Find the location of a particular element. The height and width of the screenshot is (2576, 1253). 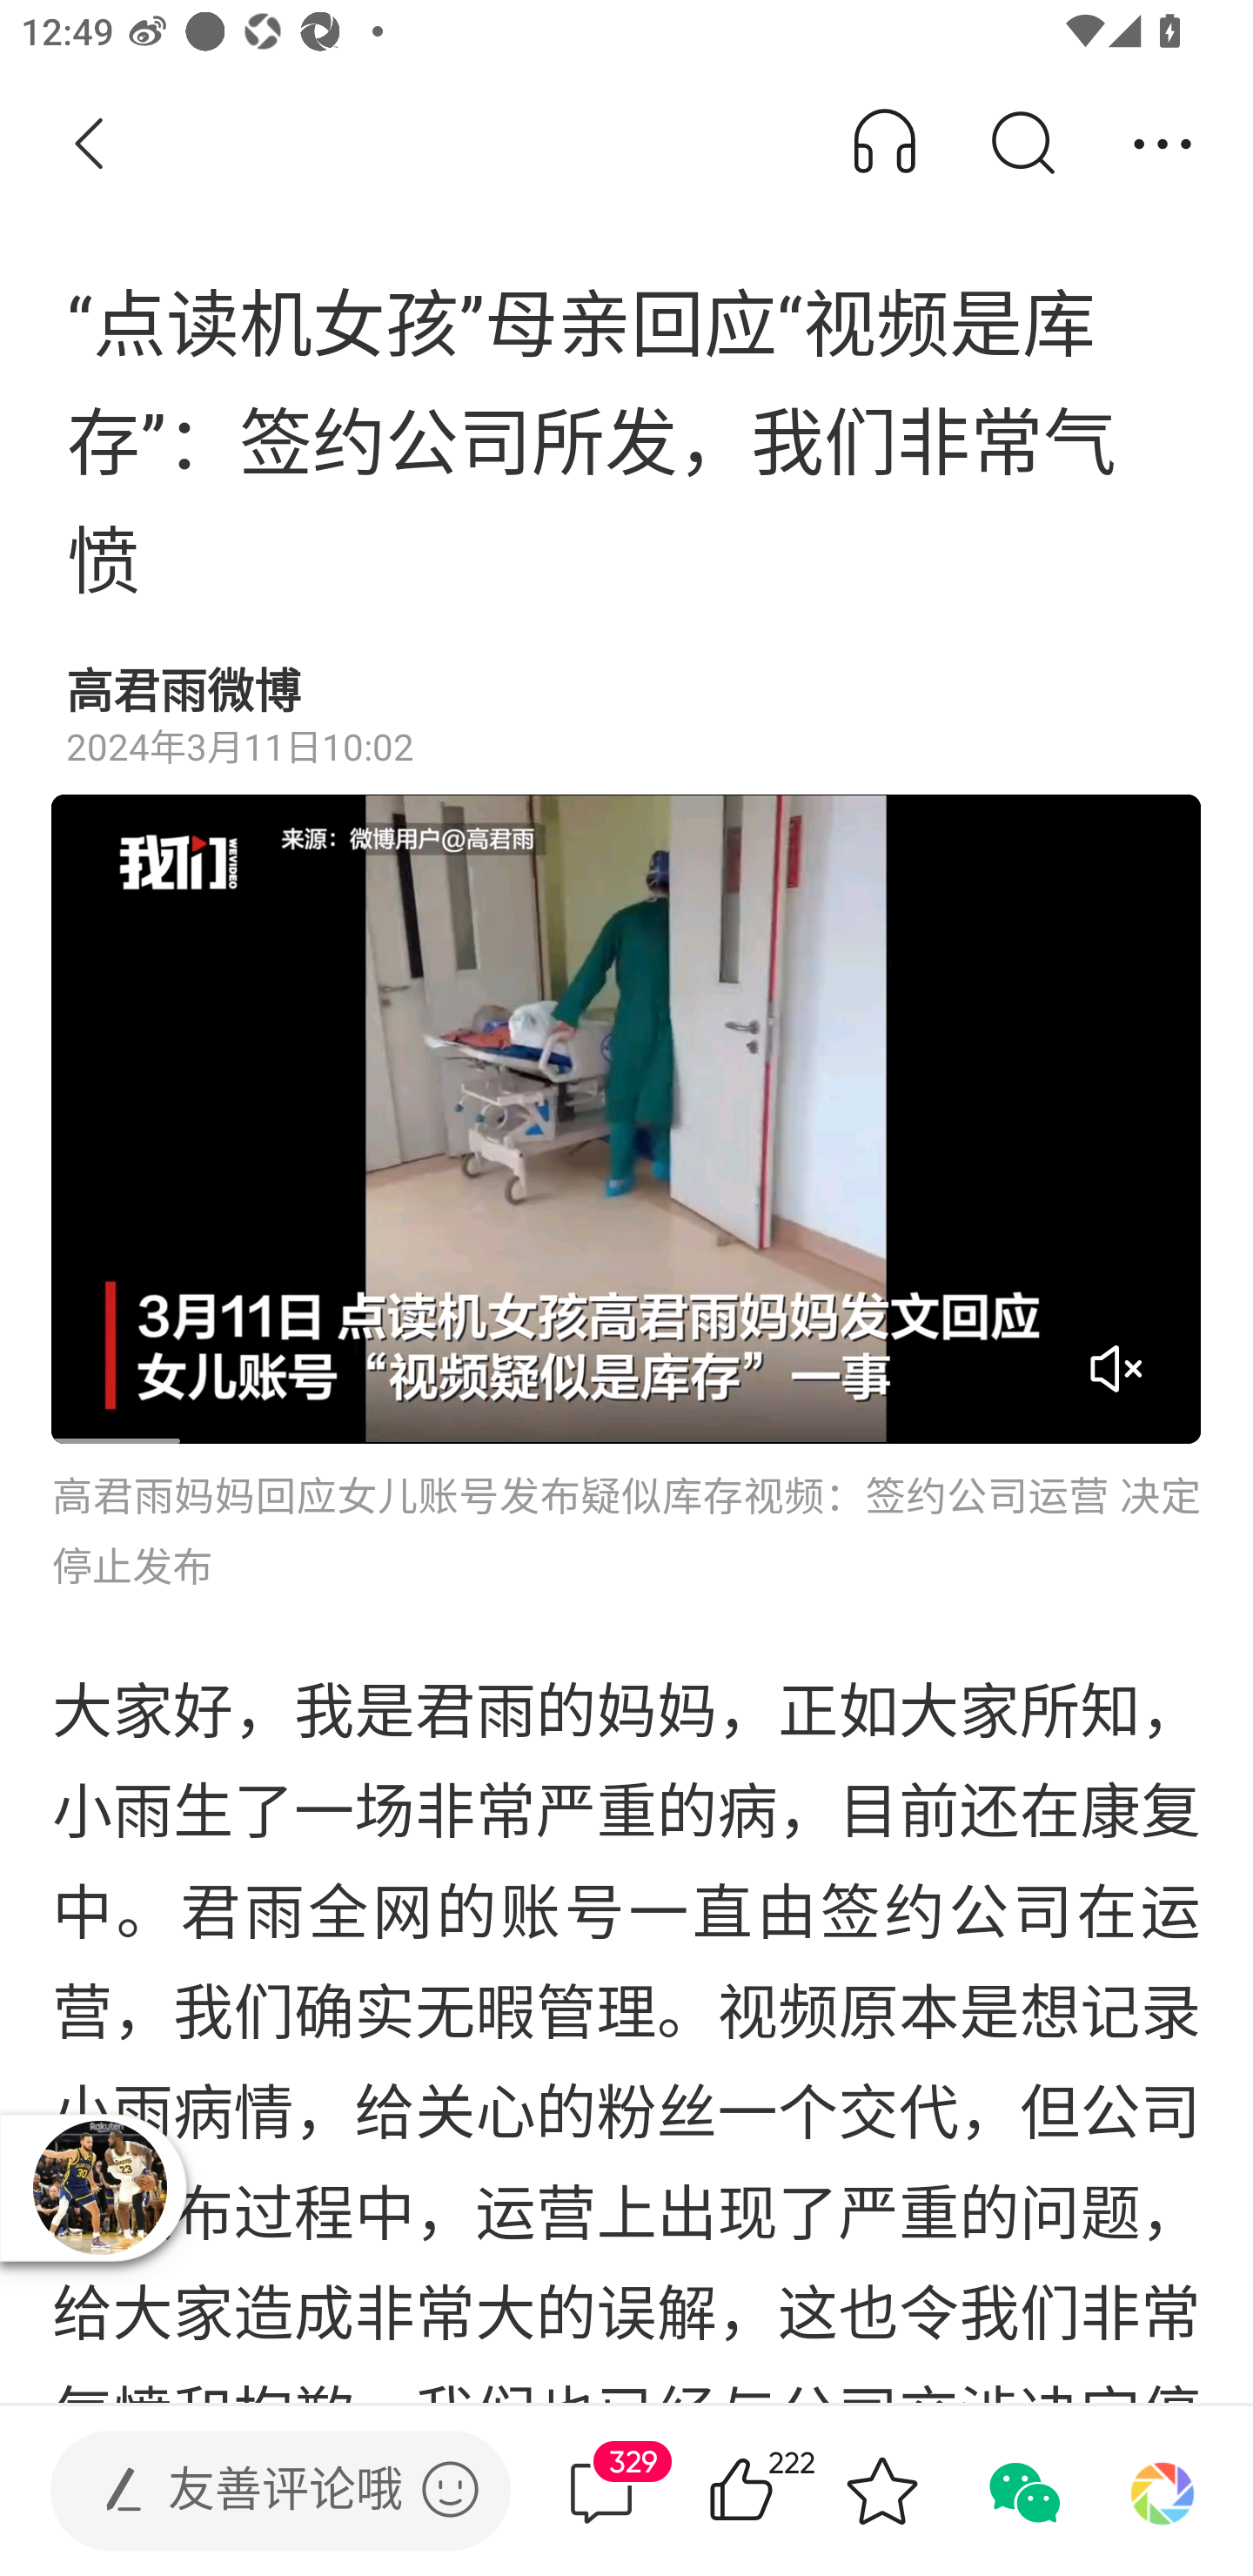

收藏  is located at coordinates (881, 2491).